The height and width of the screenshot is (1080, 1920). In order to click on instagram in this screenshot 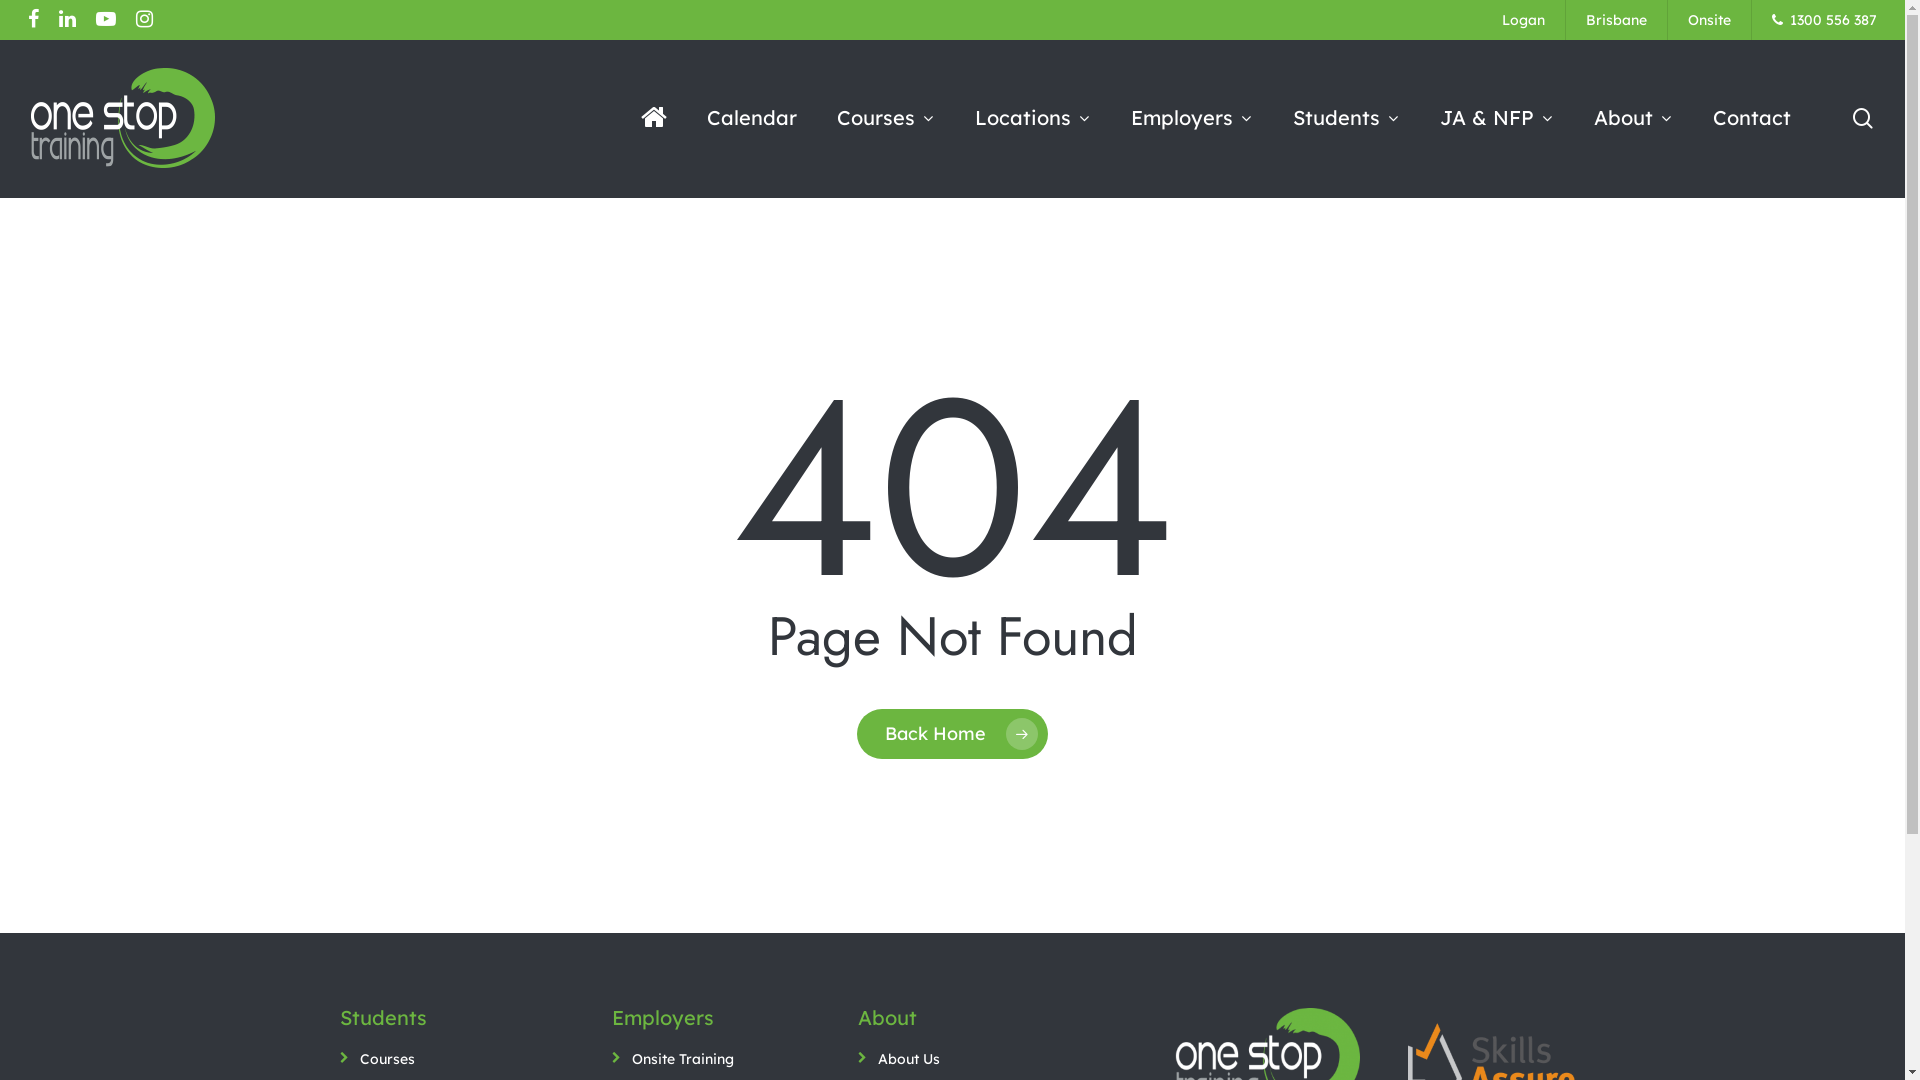, I will do `click(144, 20)`.